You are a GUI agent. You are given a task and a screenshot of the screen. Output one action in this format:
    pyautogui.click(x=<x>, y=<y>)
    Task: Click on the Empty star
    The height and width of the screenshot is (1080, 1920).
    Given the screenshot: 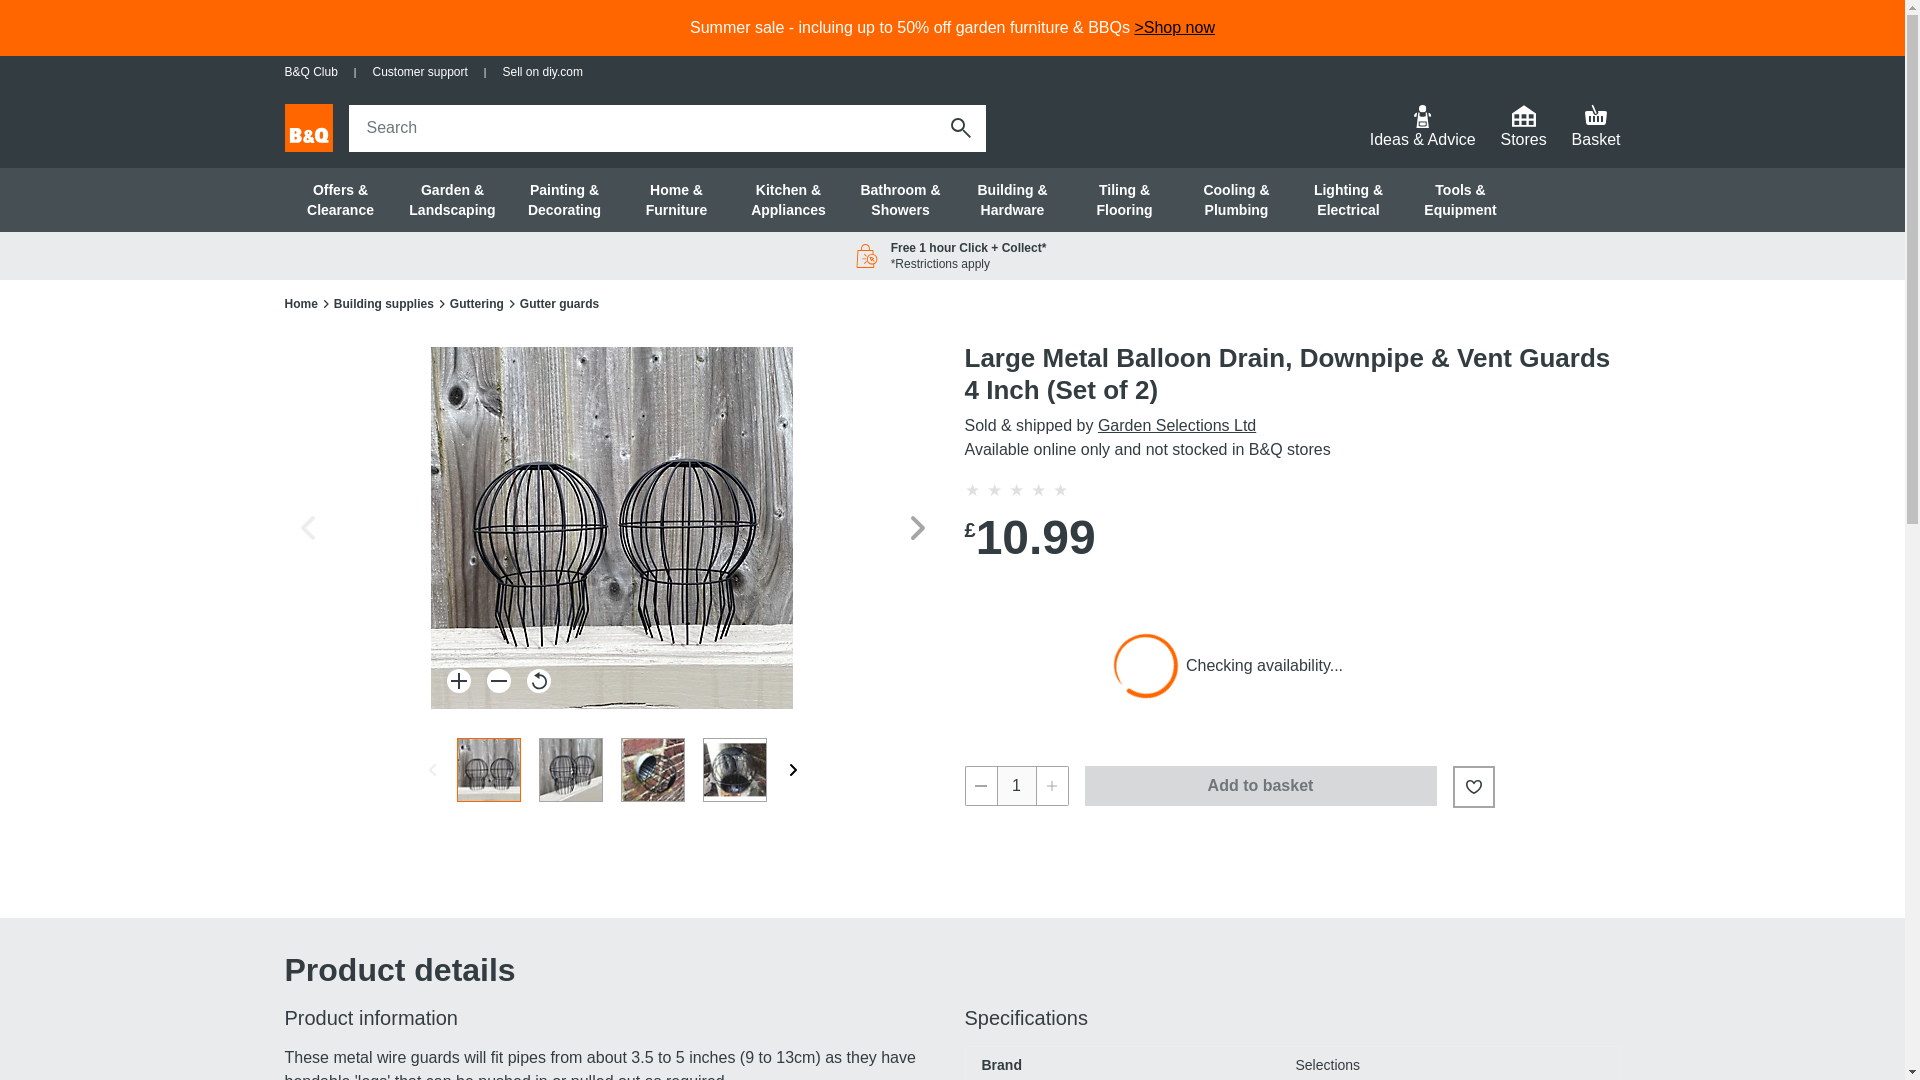 What is the action you would take?
    pyautogui.click(x=1038, y=489)
    